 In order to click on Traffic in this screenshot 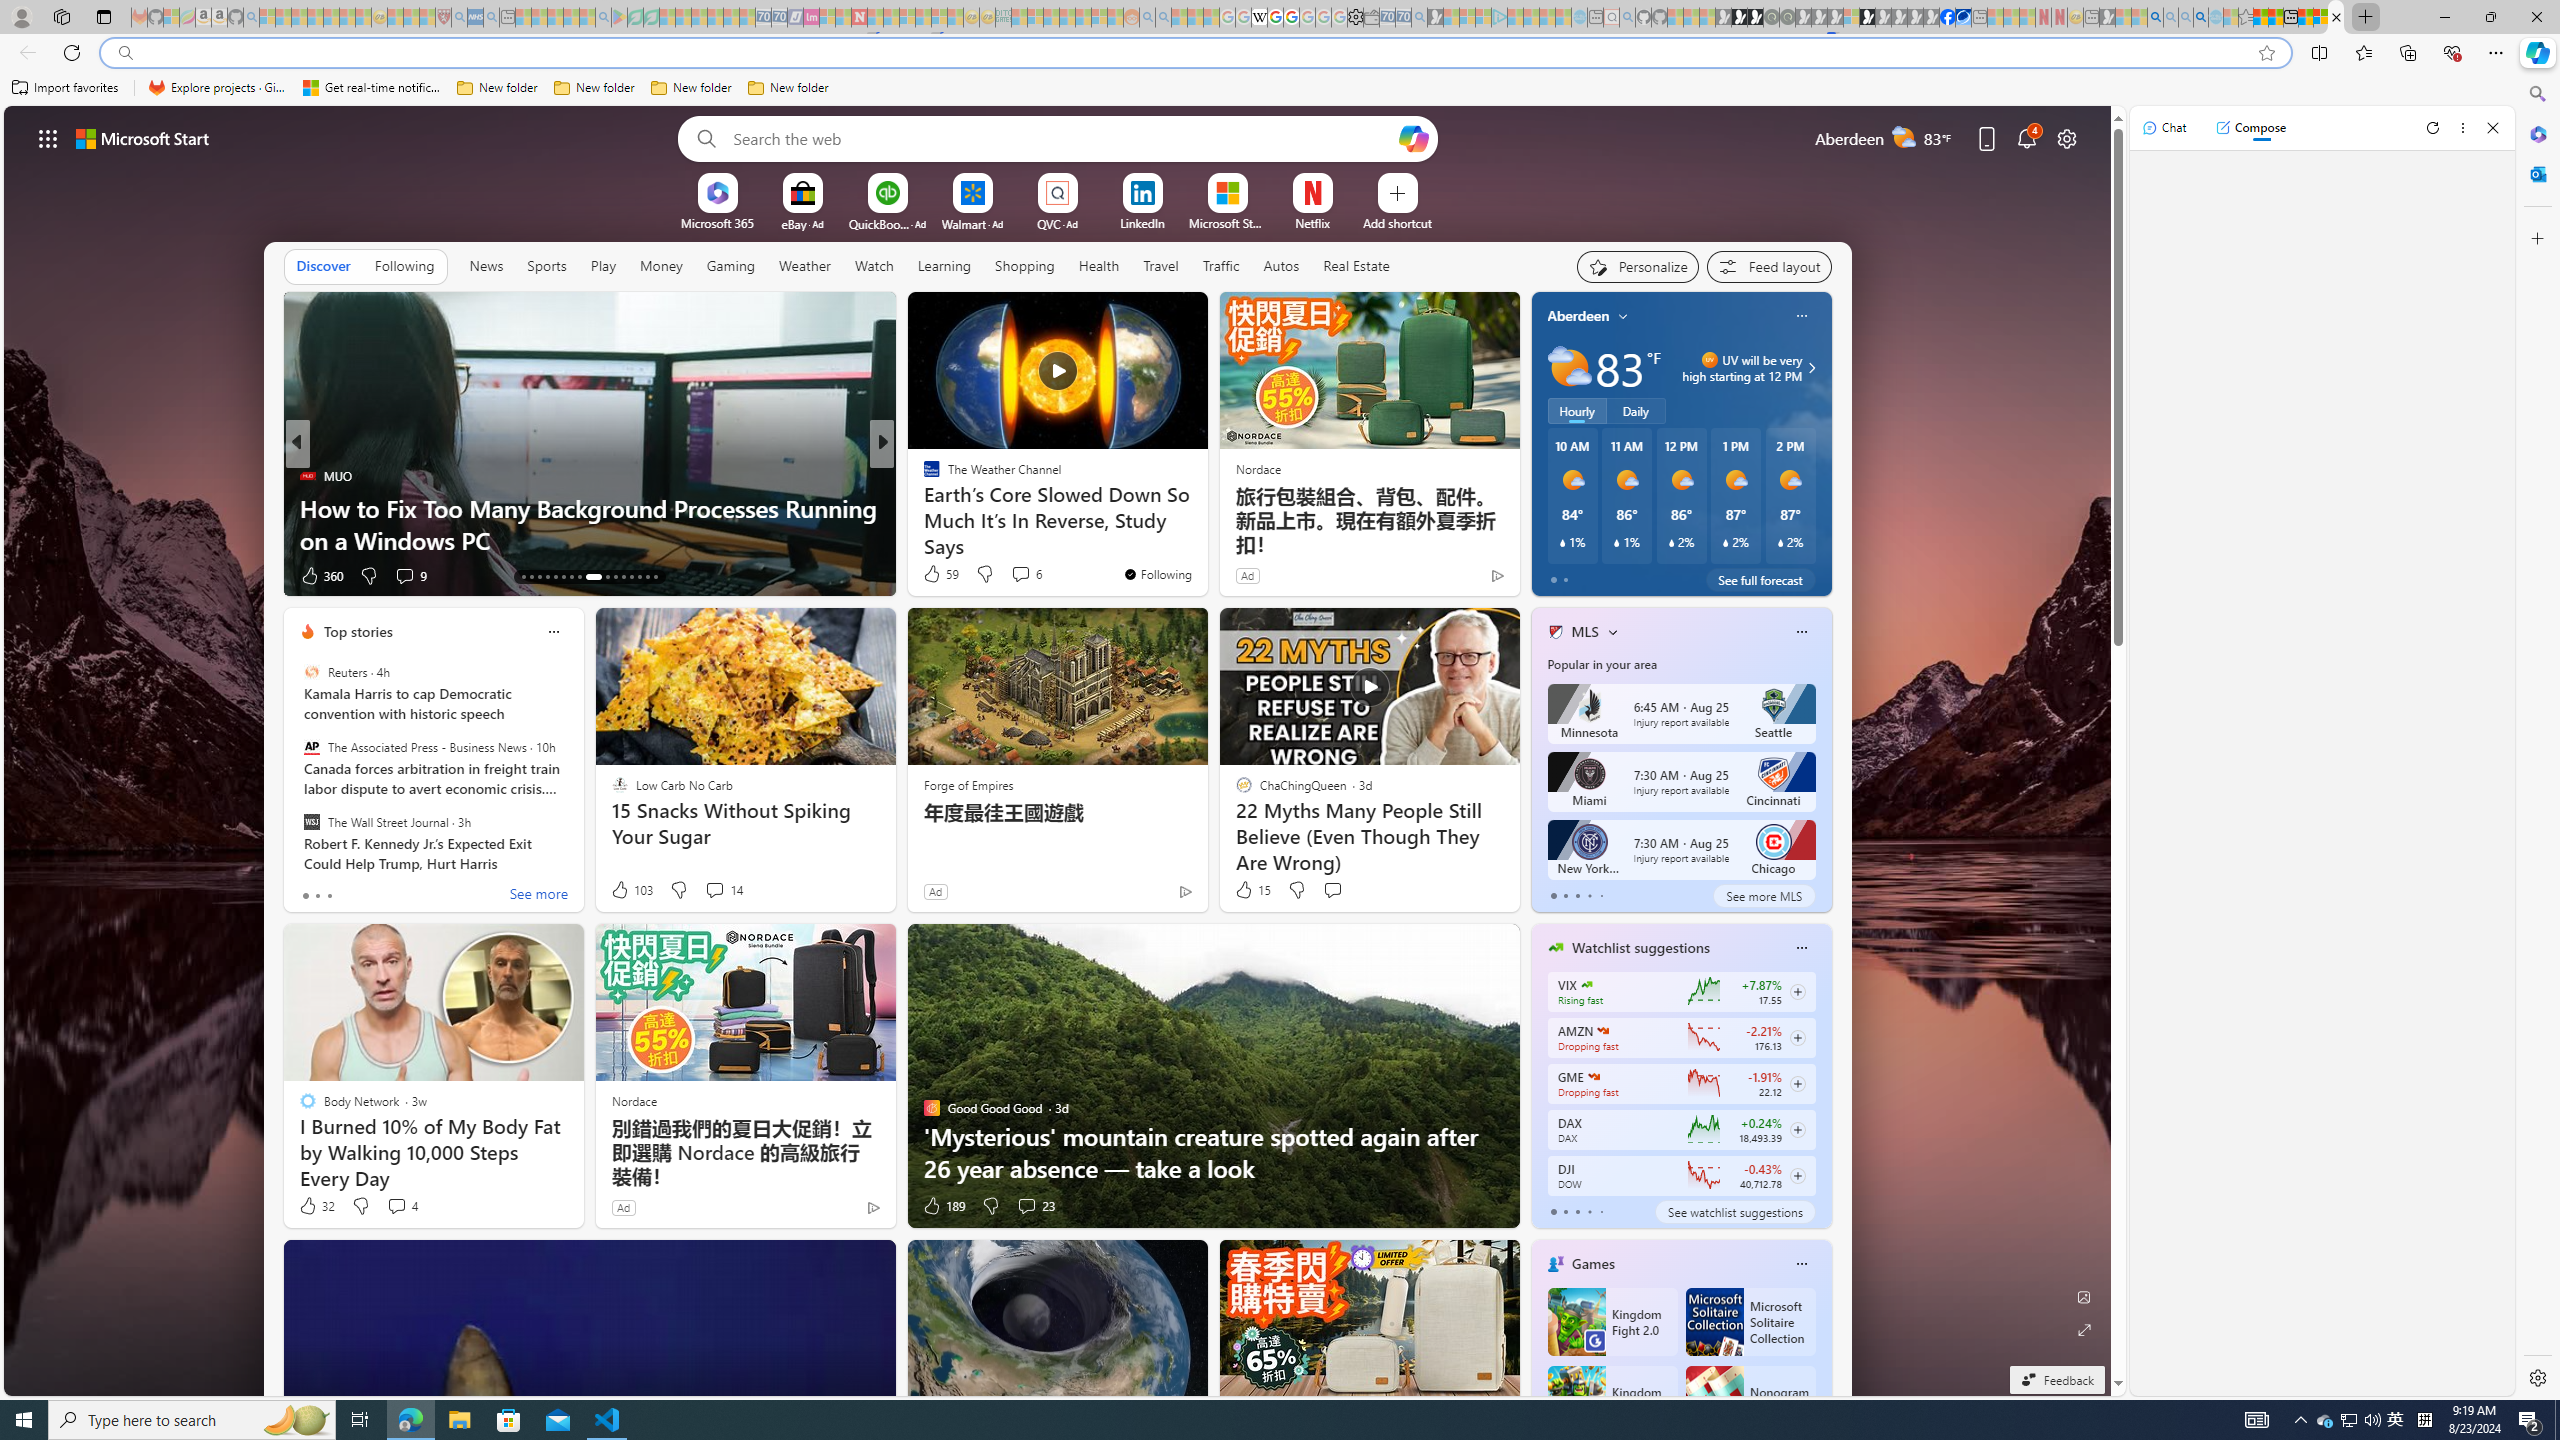, I will do `click(1220, 265)`.